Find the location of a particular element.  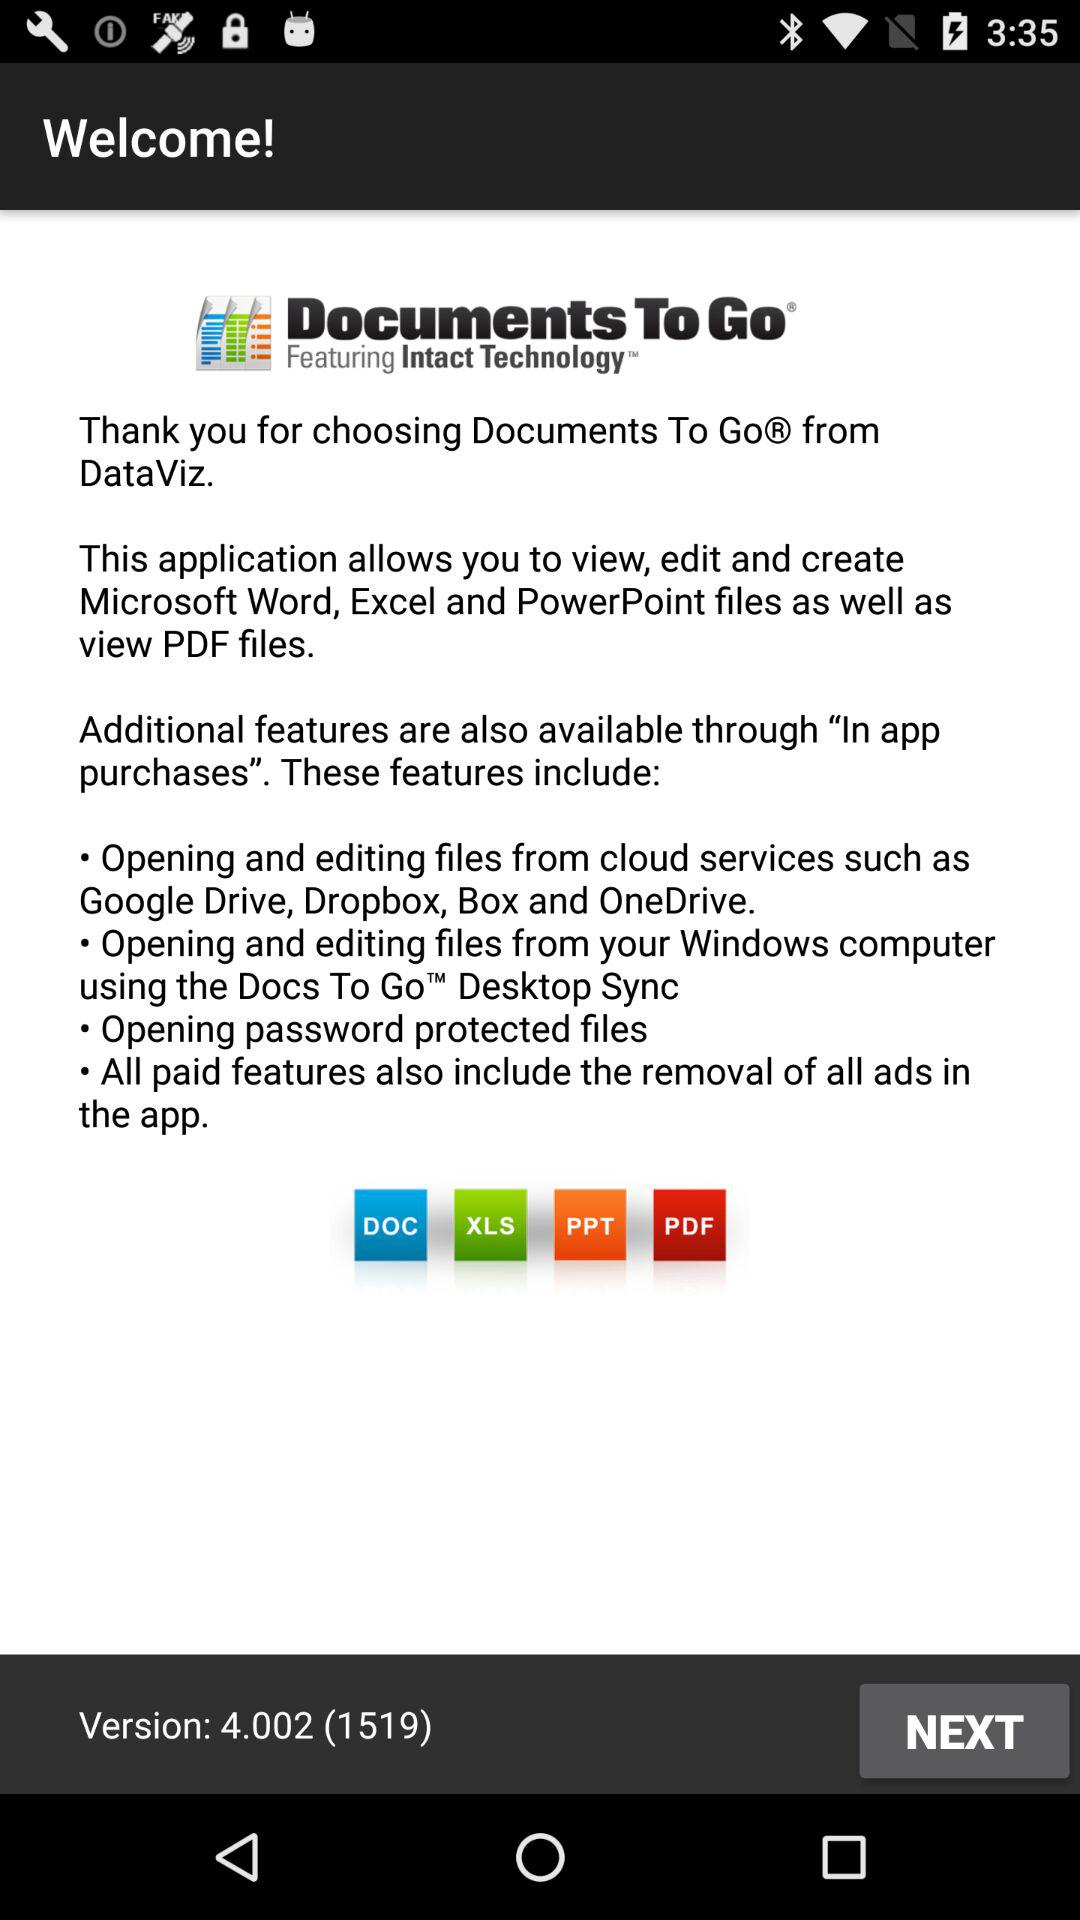

tap the item next to version 4 002 app is located at coordinates (964, 1730).